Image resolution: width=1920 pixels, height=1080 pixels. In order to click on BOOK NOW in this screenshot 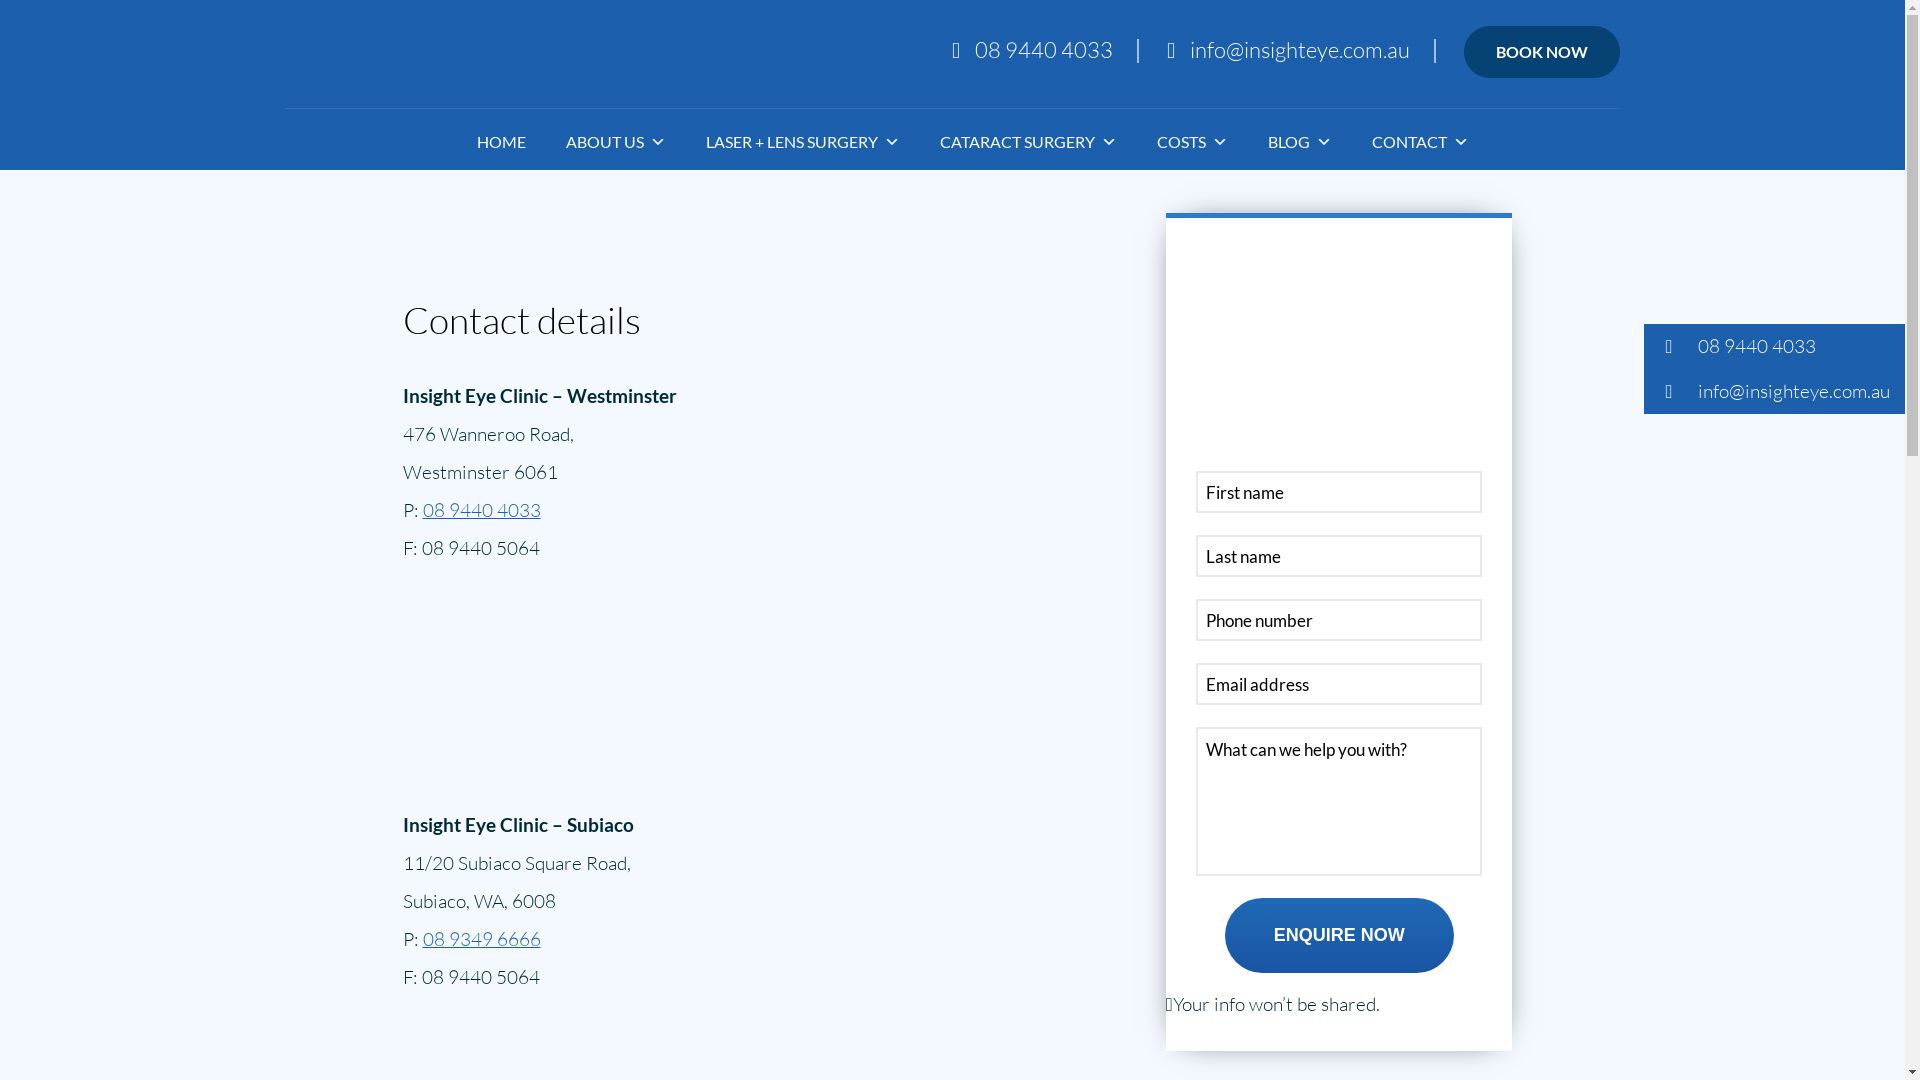, I will do `click(1542, 52)`.